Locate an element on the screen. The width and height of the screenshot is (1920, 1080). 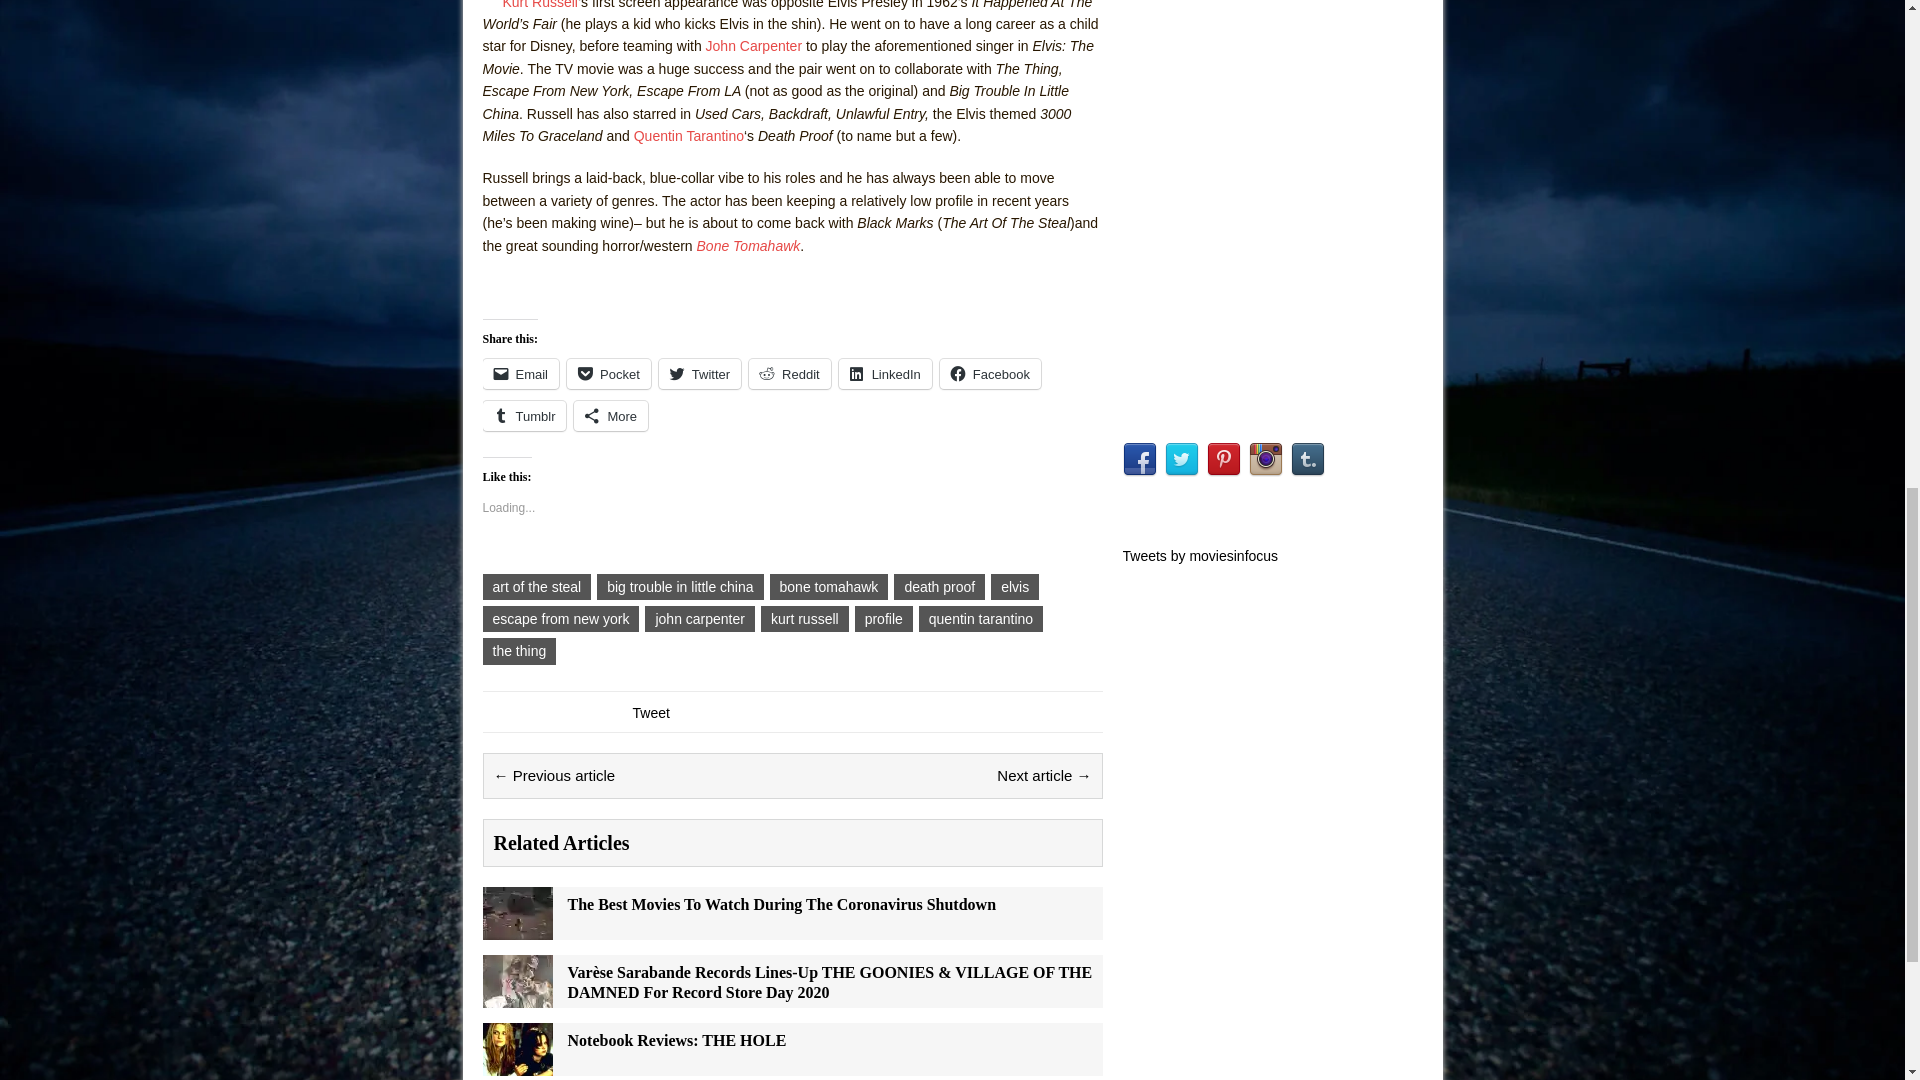
art of the steal is located at coordinates (536, 586).